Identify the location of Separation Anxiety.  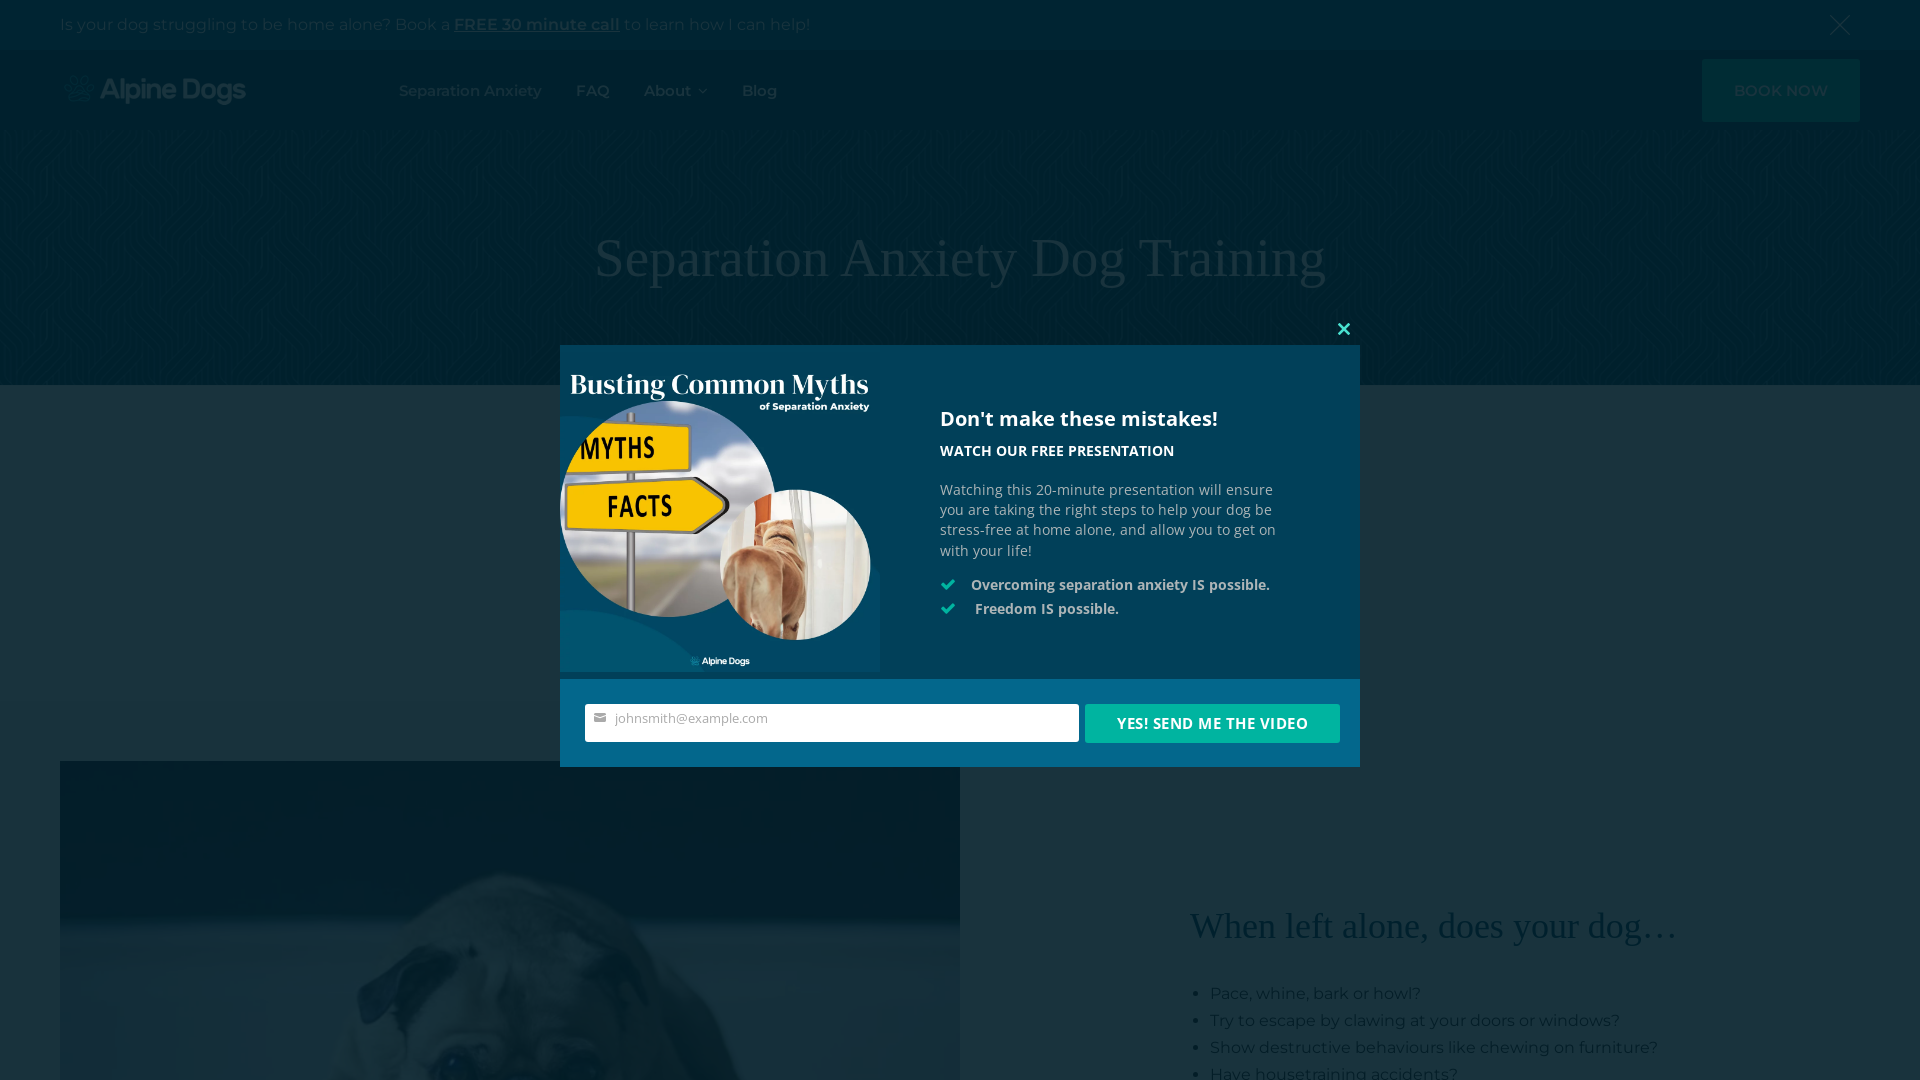
(470, 90).